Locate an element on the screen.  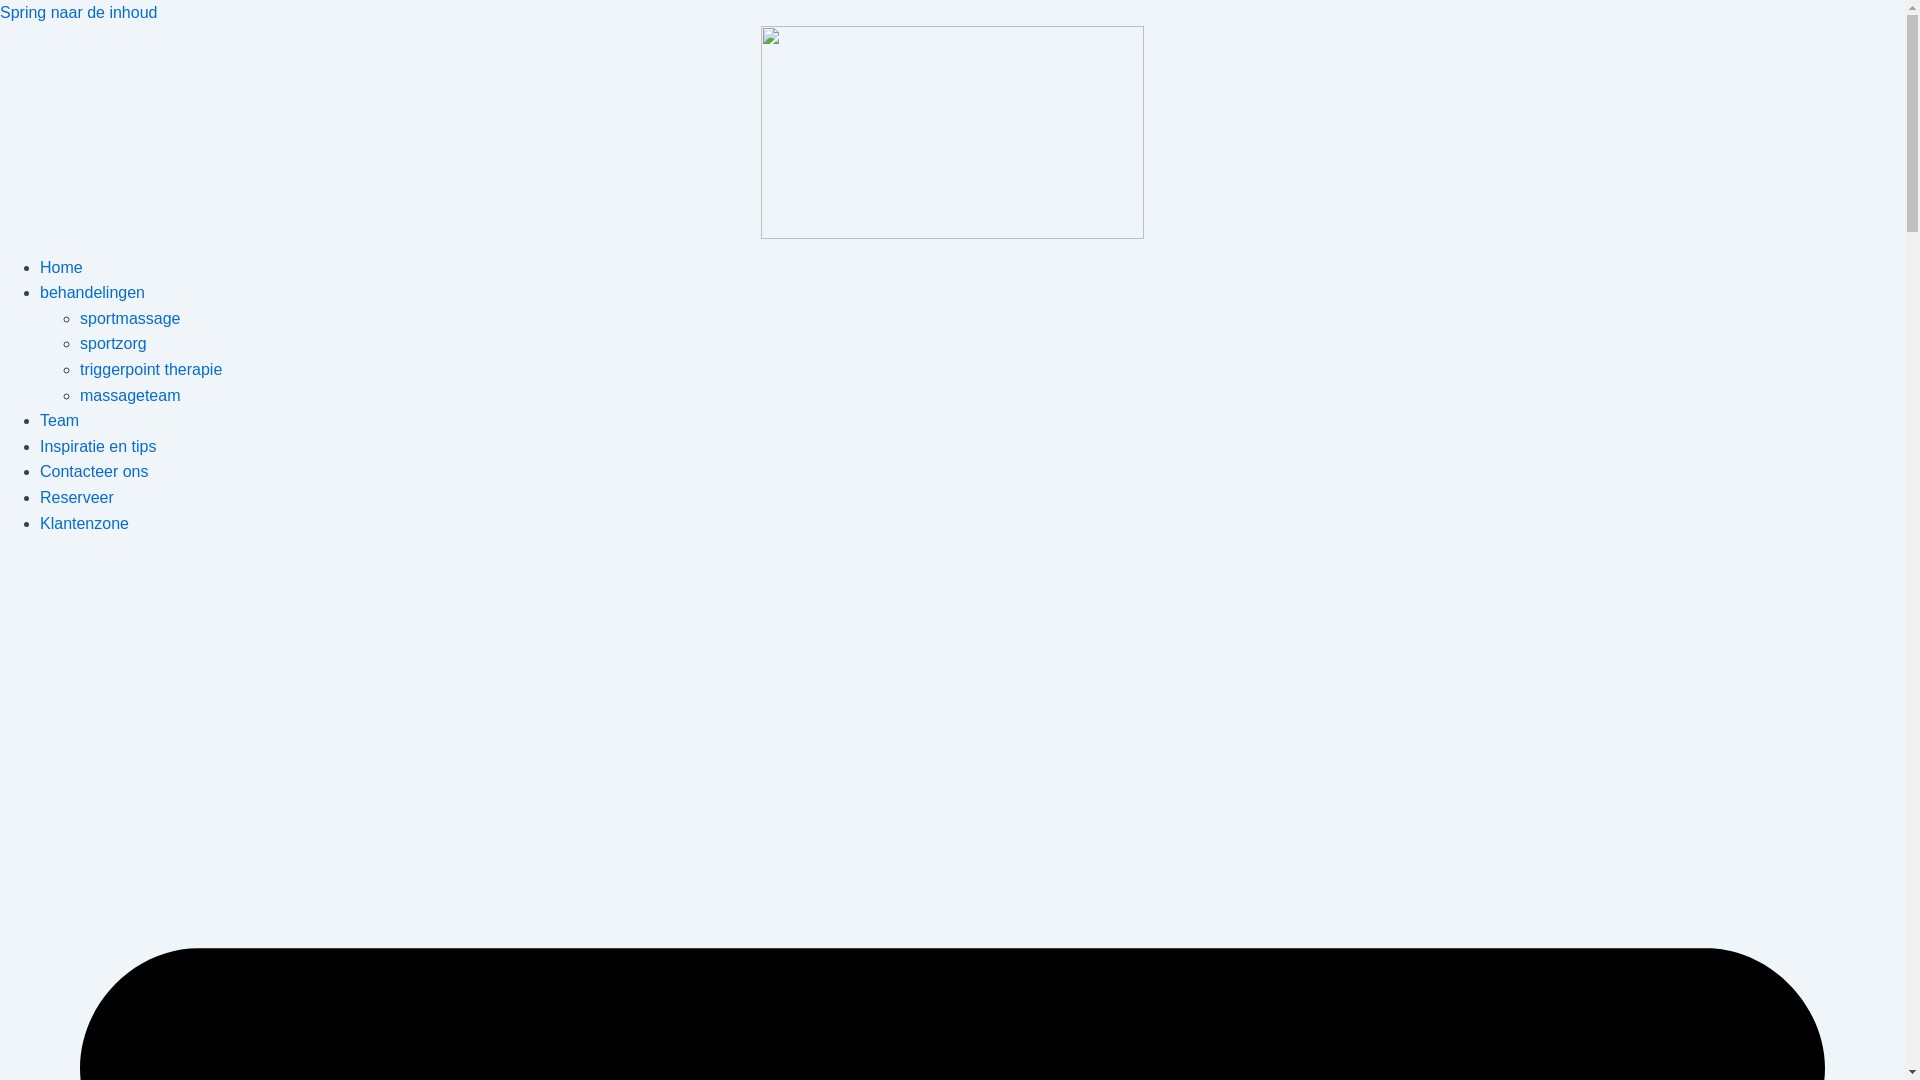
triggerpoint therapie is located at coordinates (151, 370).